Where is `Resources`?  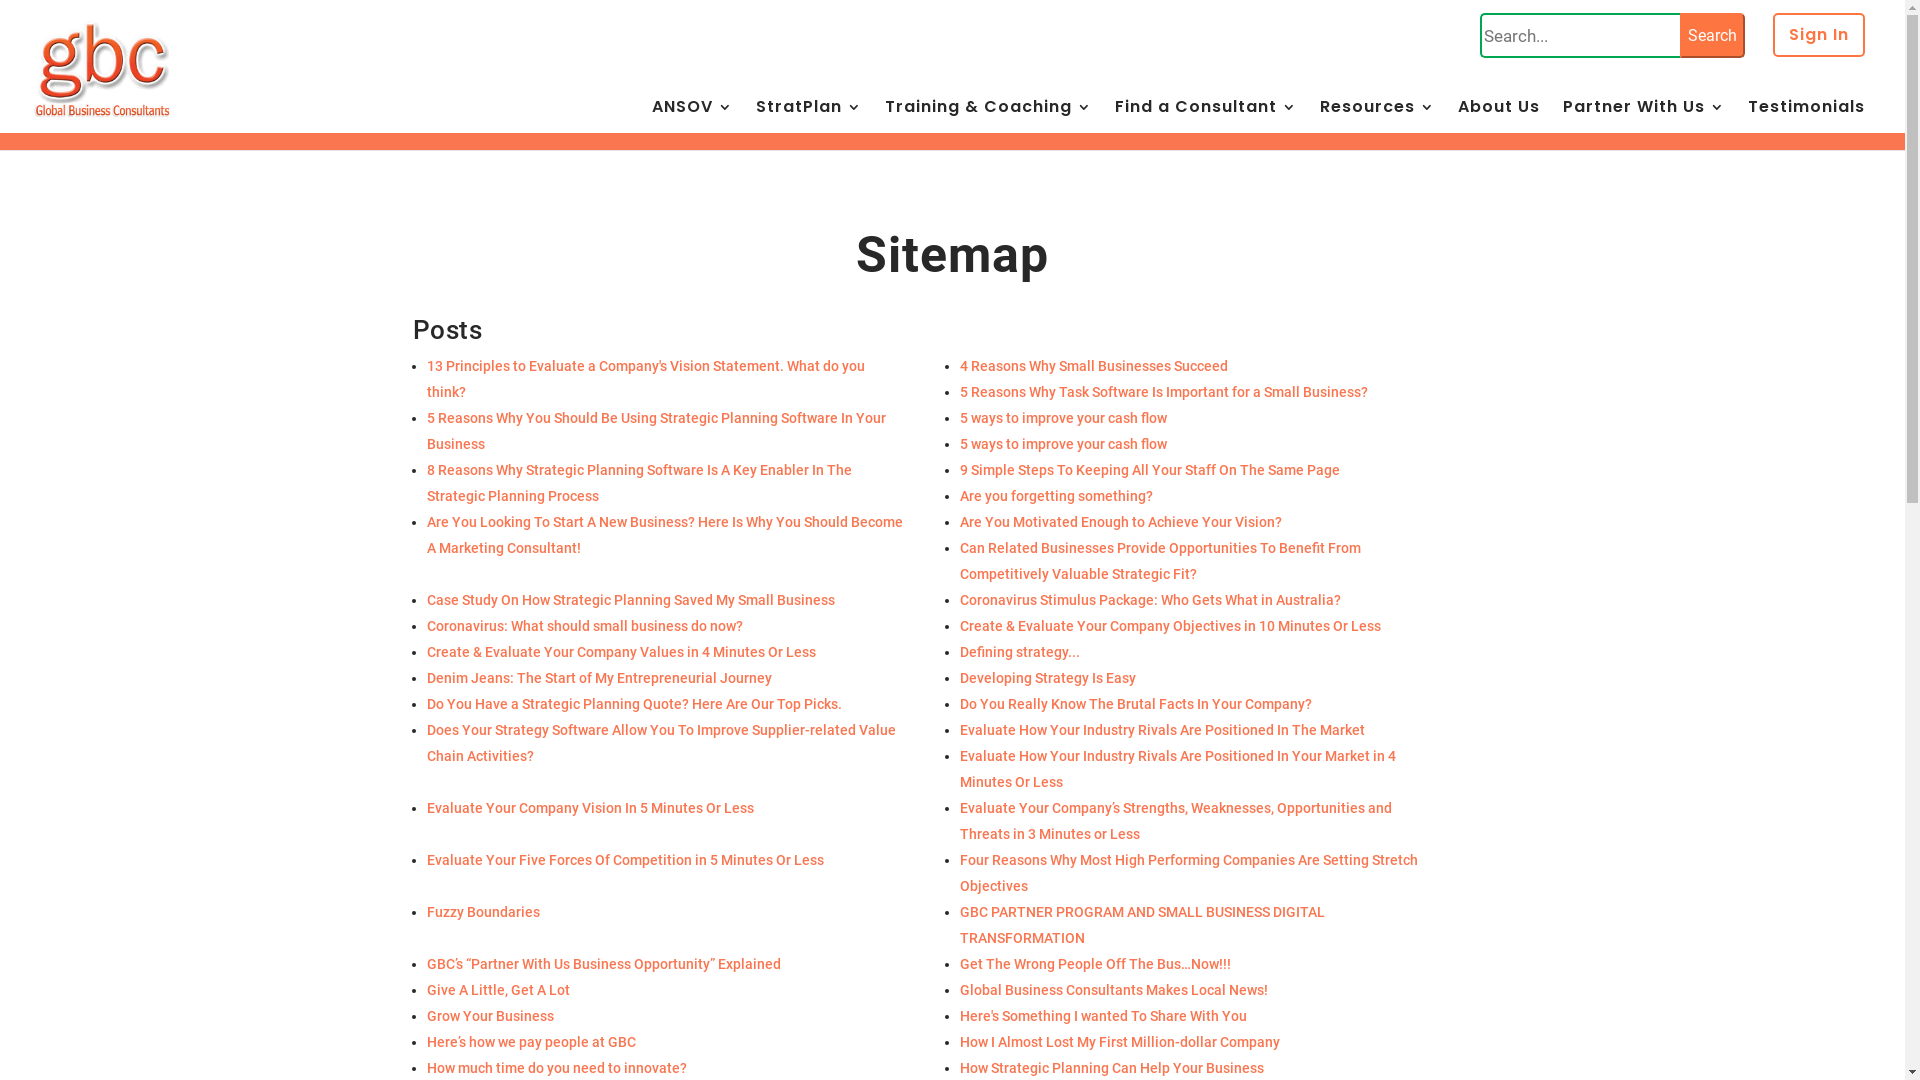
Resources is located at coordinates (1378, 120).